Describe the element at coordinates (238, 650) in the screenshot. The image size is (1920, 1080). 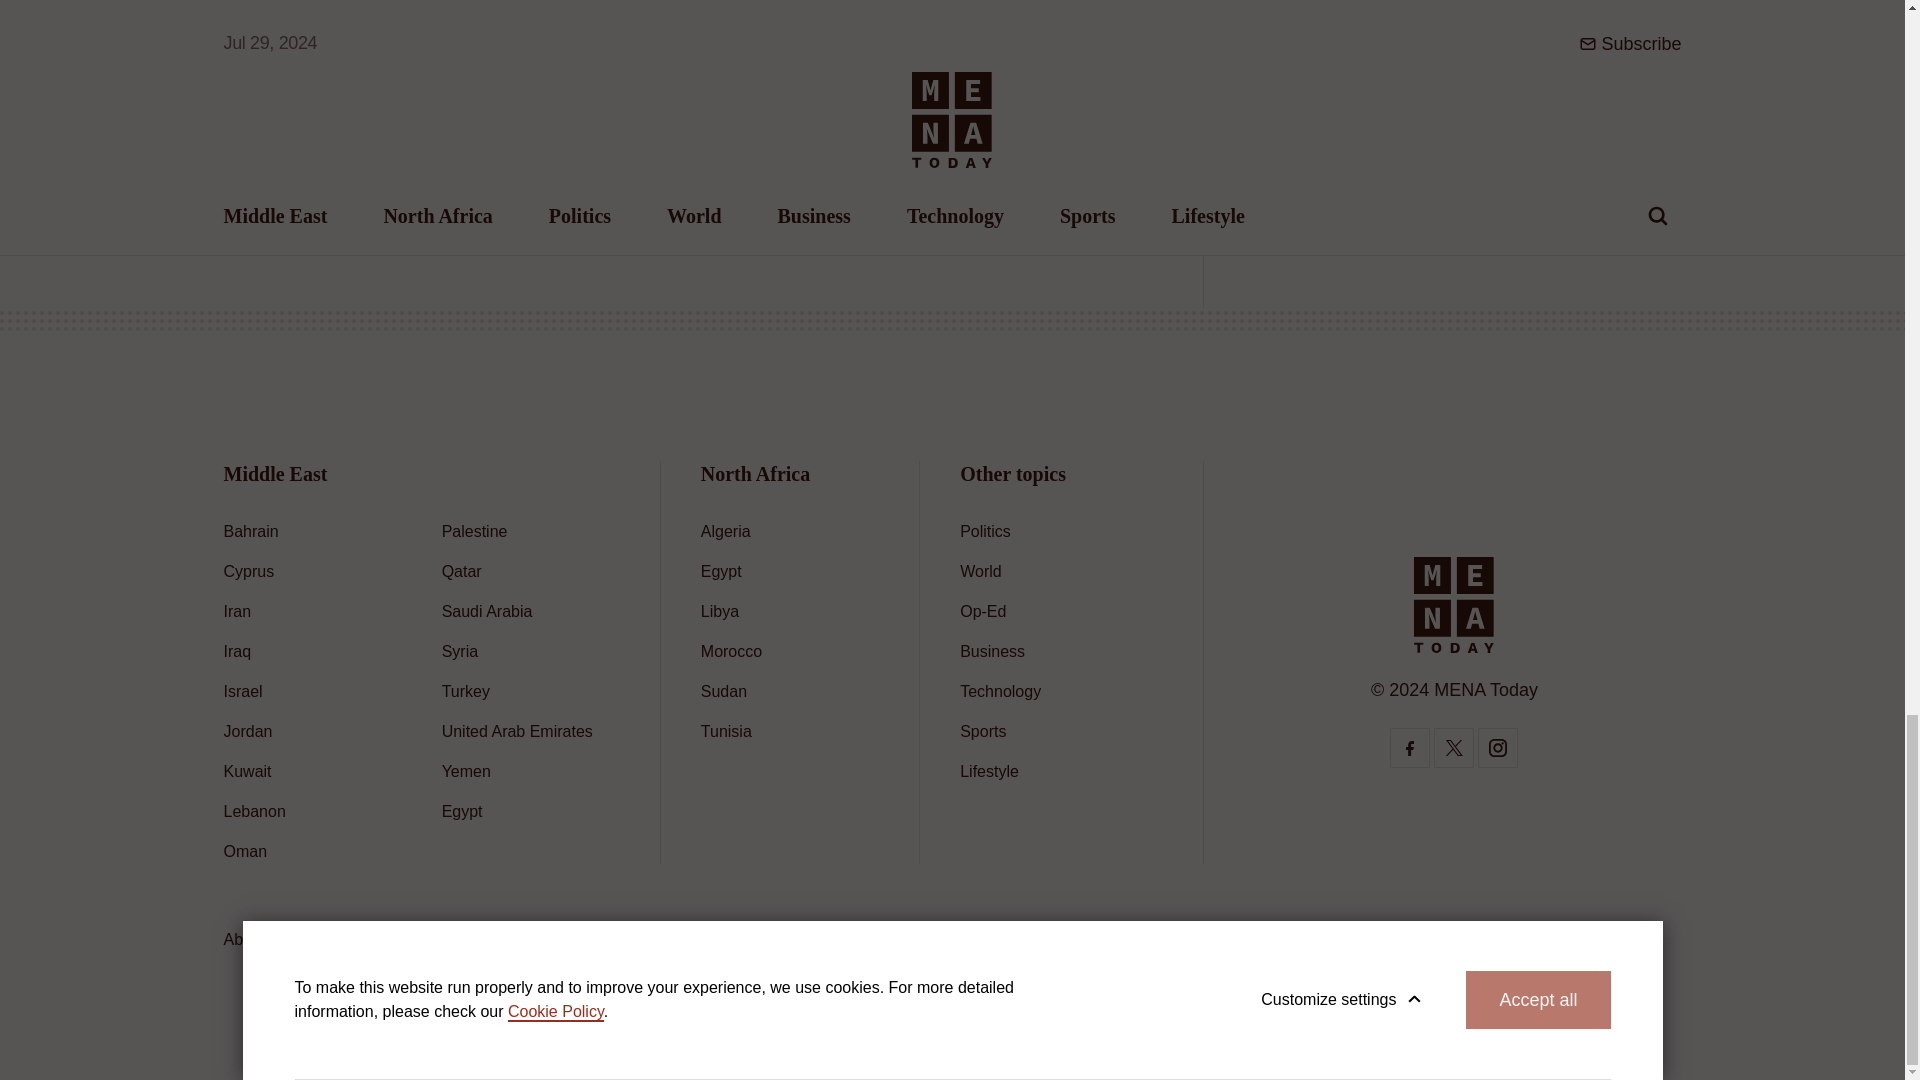
I see `Iraq` at that location.